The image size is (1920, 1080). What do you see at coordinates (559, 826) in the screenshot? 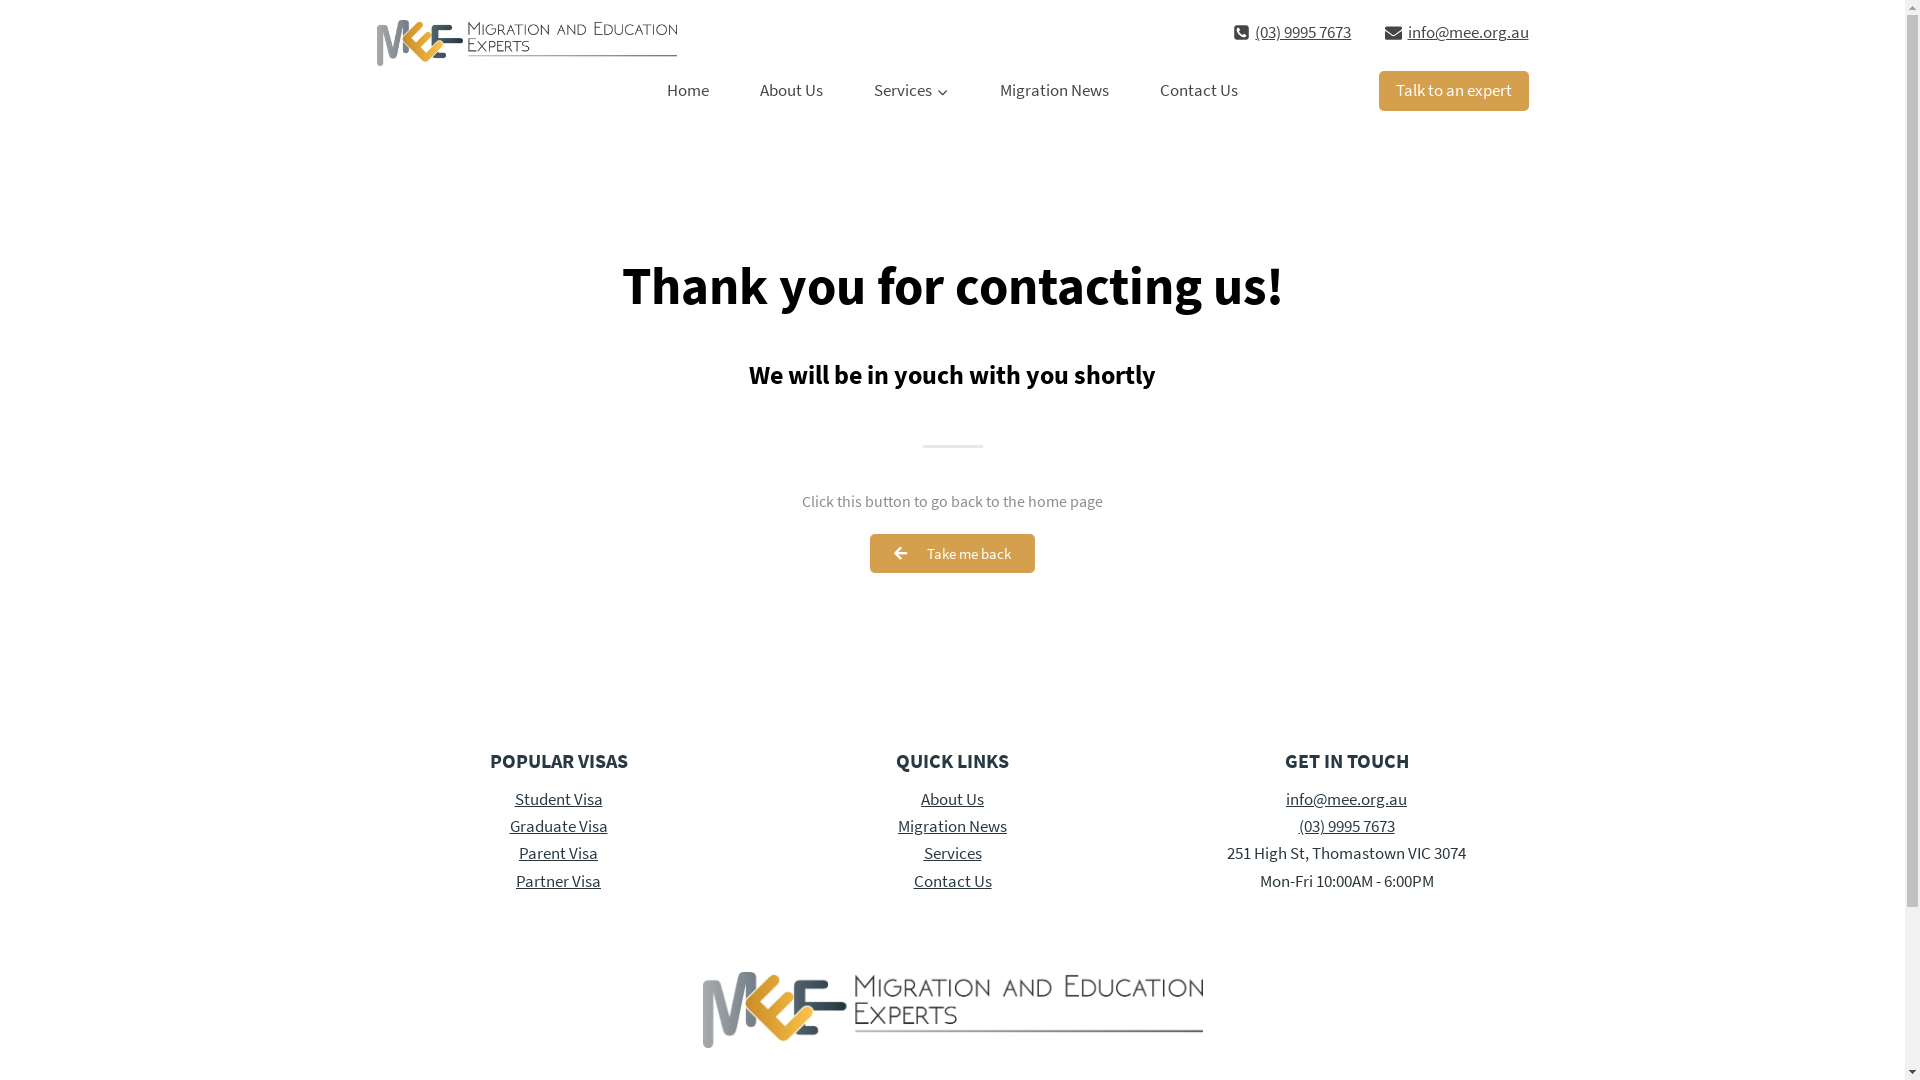
I see `Graduate Visa` at bounding box center [559, 826].